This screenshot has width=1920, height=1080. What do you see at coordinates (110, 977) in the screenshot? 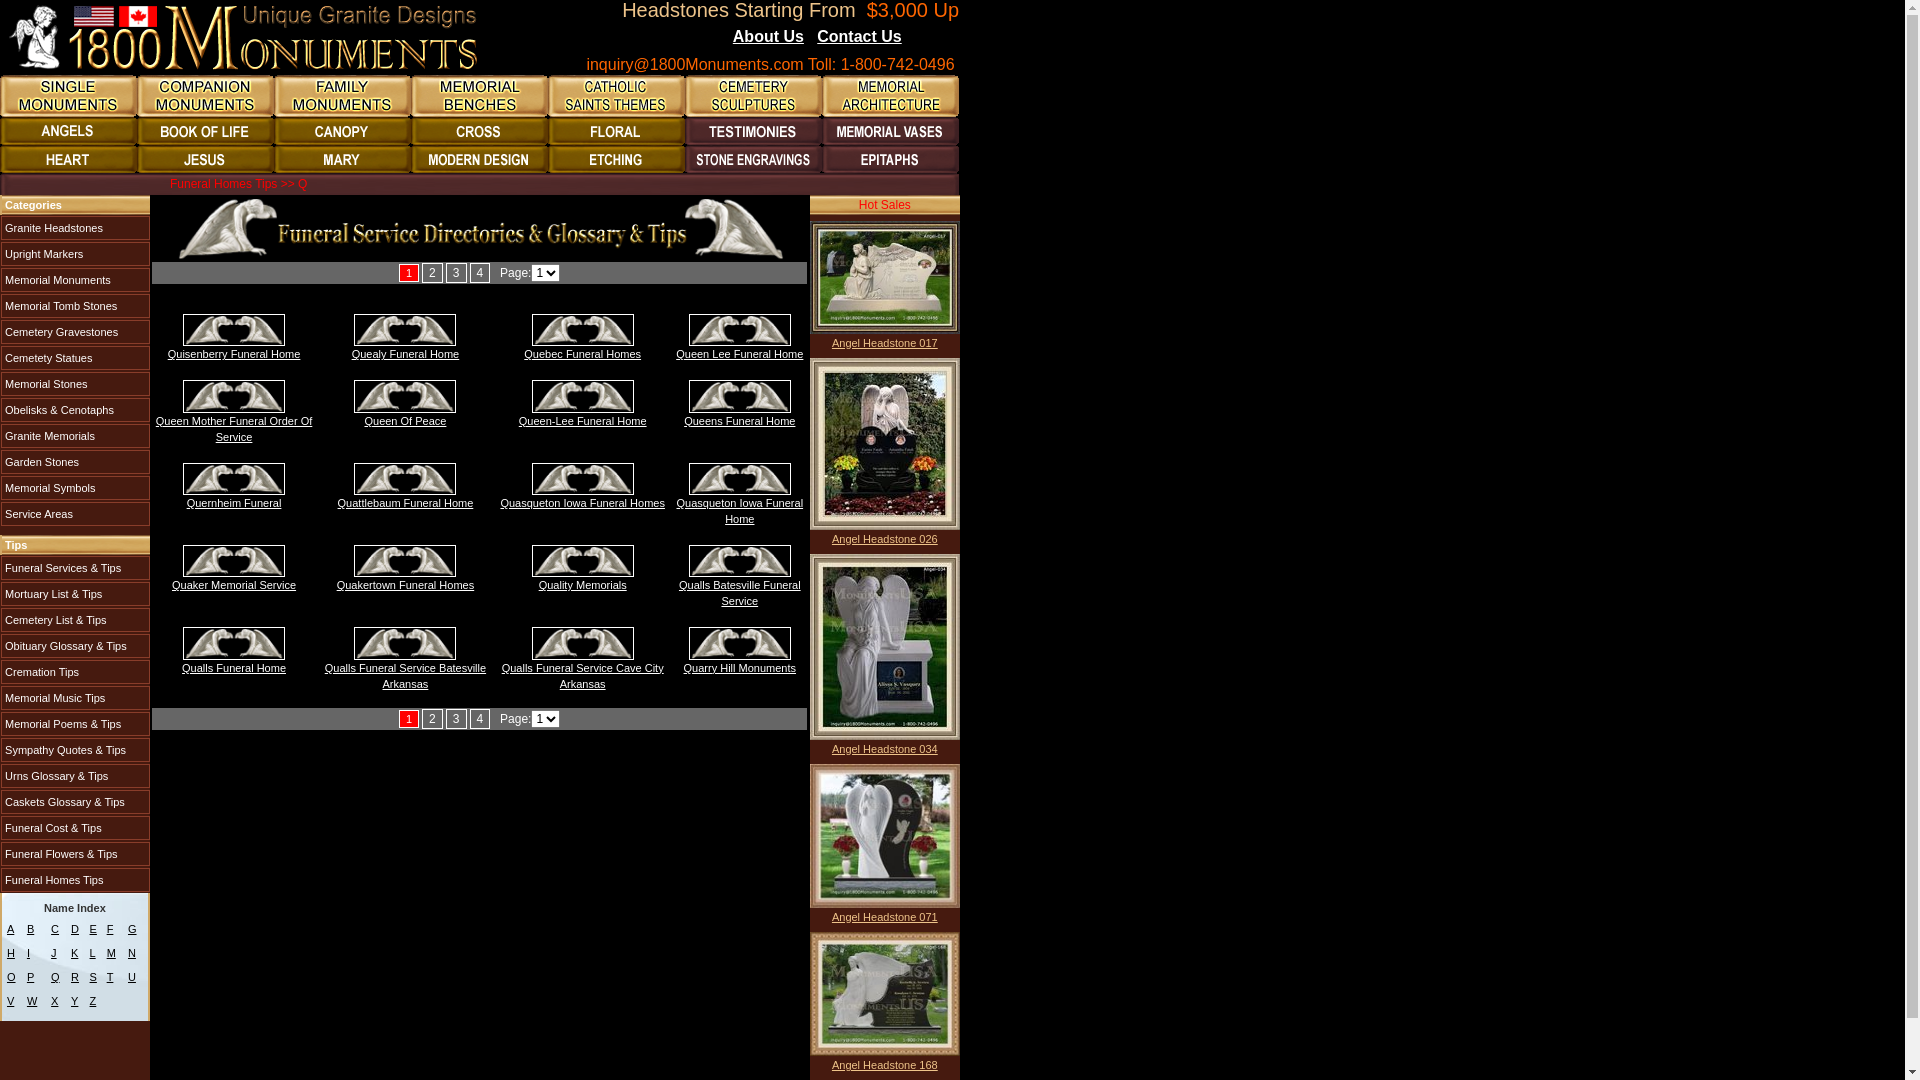
I see `T` at bounding box center [110, 977].